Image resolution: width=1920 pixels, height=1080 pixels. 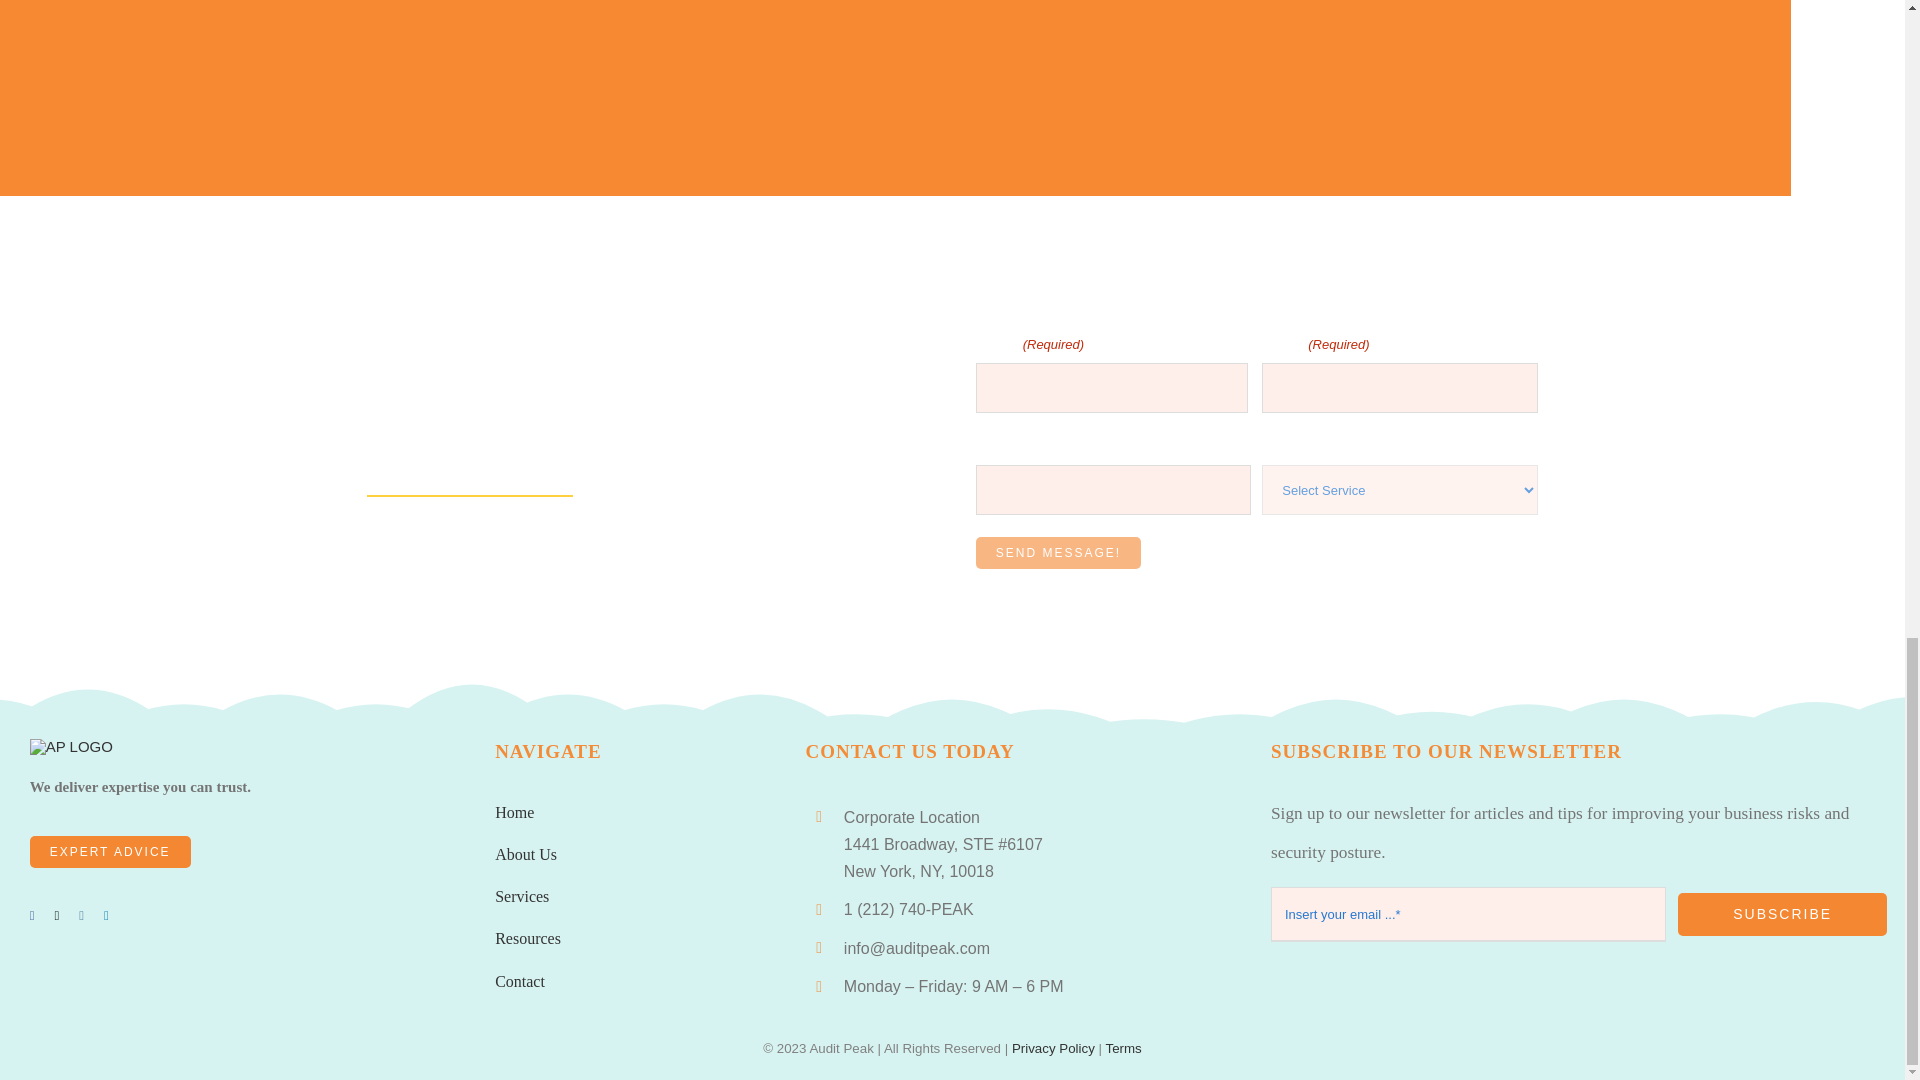 I want to click on Terms, so click(x=1122, y=1048).